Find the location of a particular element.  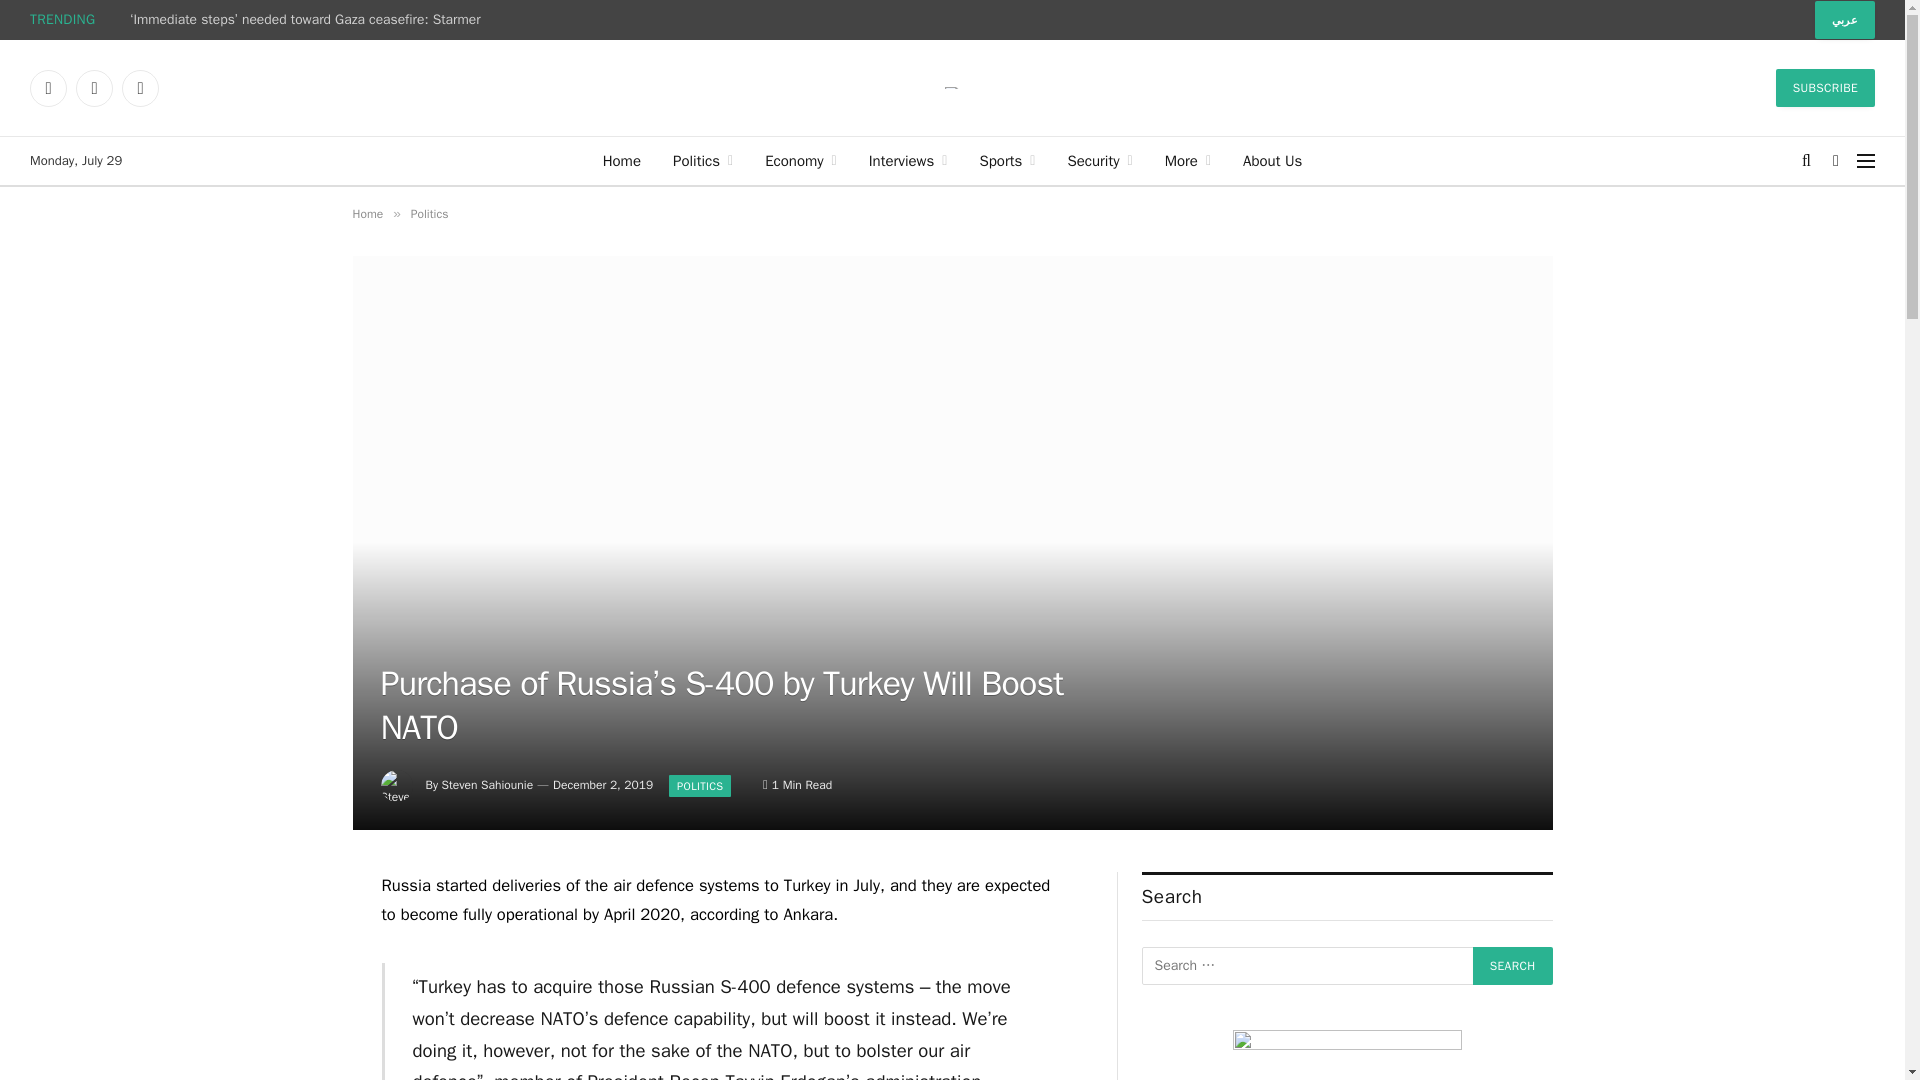

Search is located at coordinates (1512, 966).